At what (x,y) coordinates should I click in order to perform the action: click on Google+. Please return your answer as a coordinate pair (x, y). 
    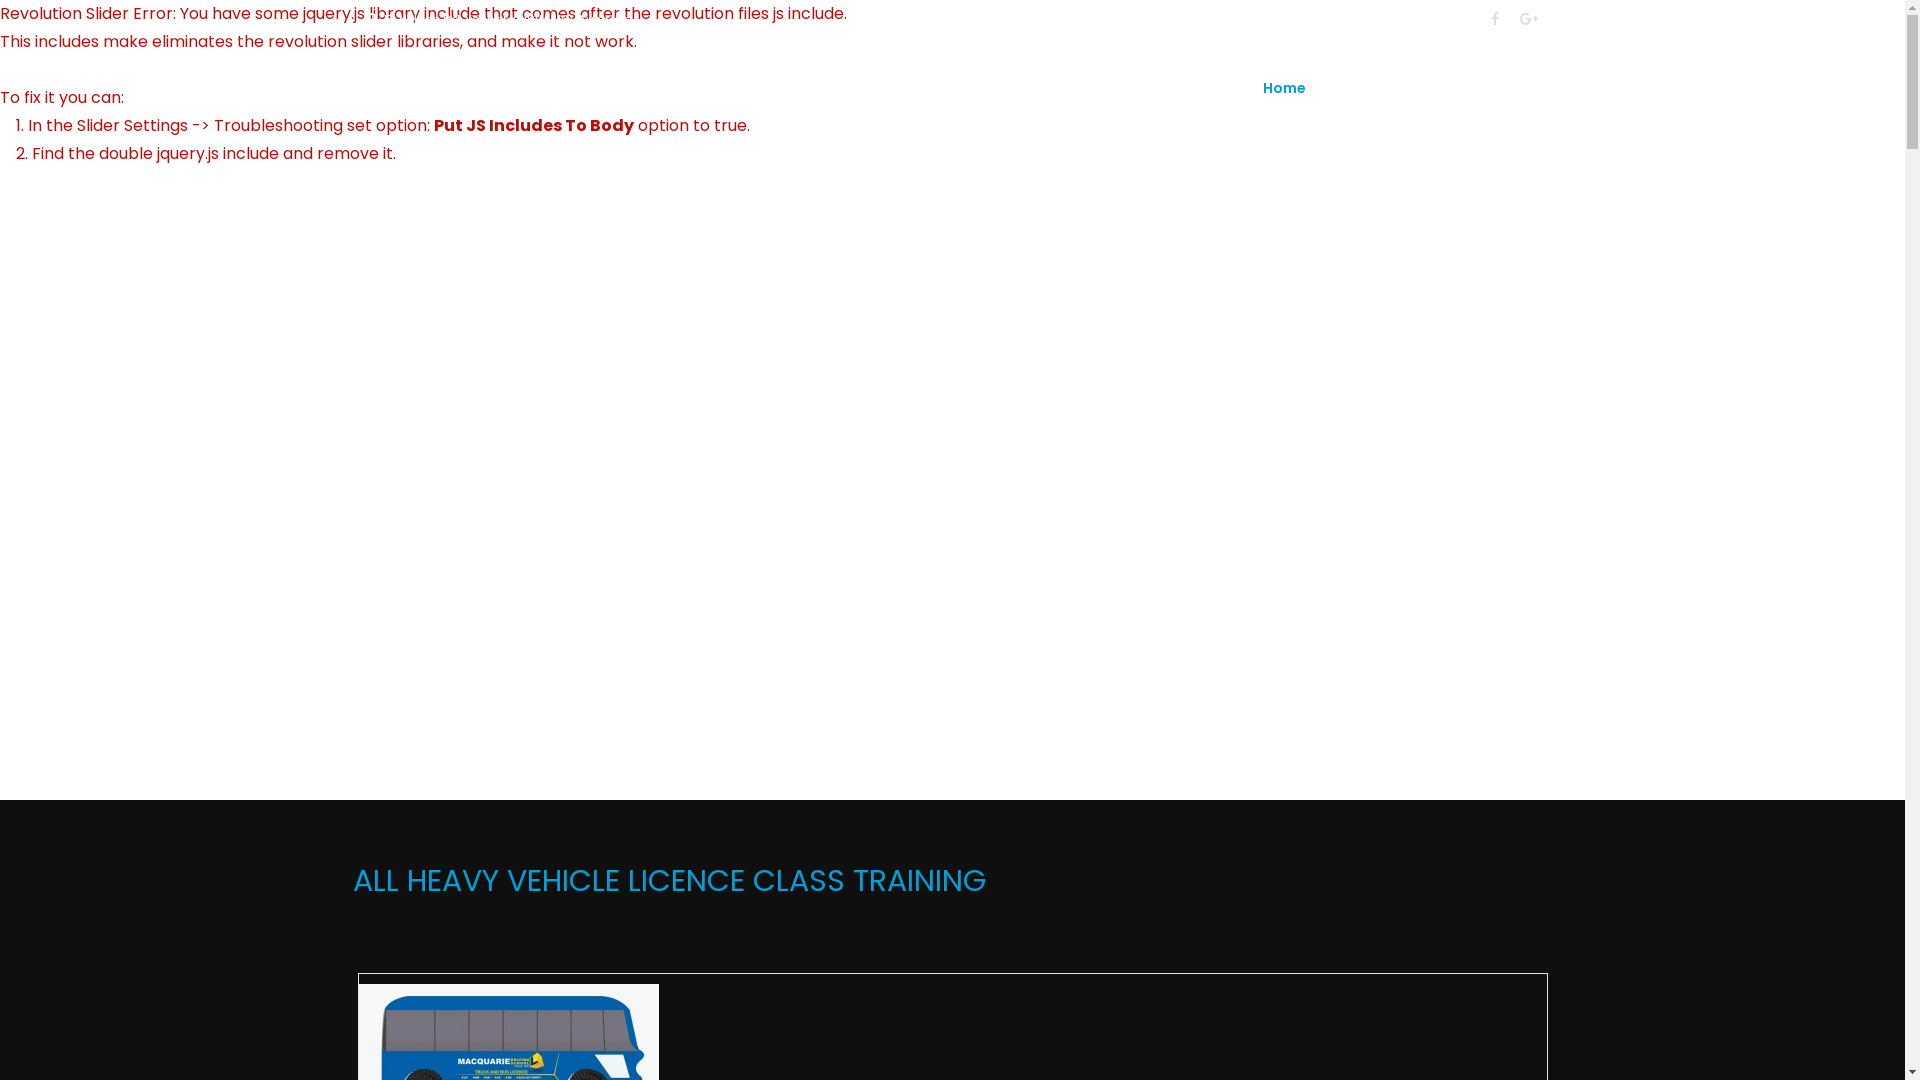
    Looking at the image, I should click on (1529, 19).